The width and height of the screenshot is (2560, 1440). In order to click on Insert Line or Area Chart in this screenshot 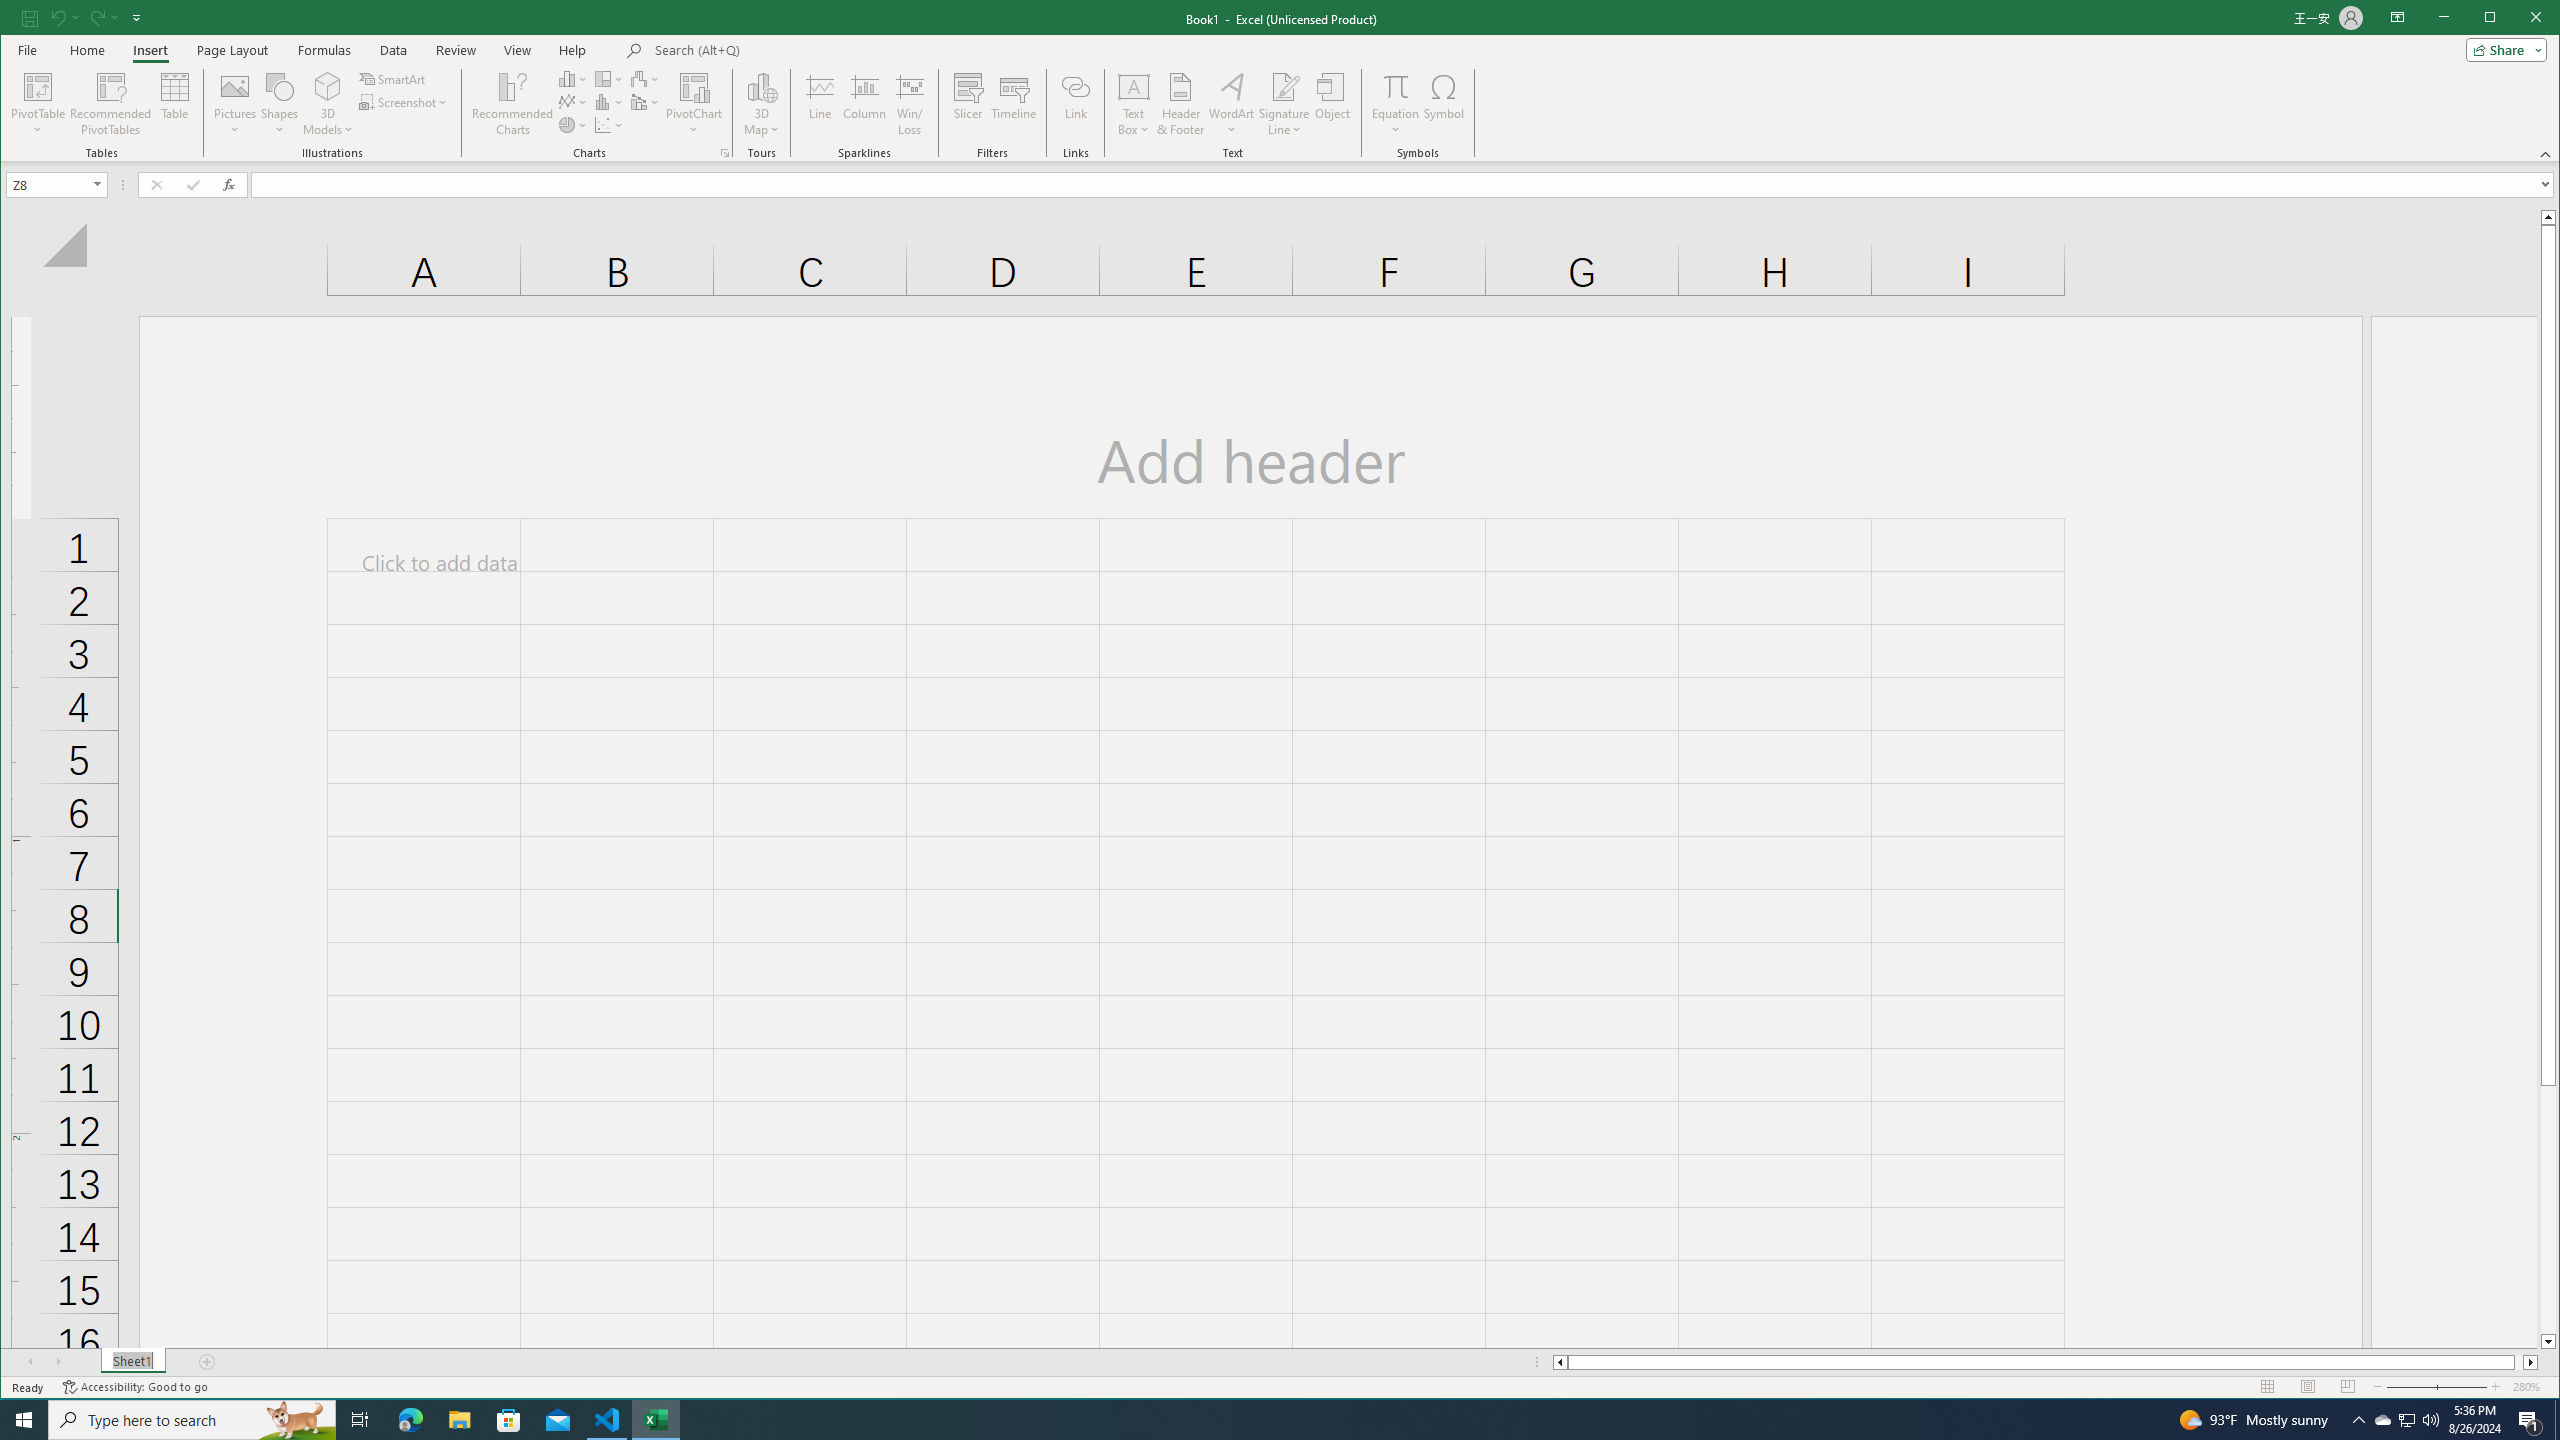, I will do `click(2408, 1420)`.